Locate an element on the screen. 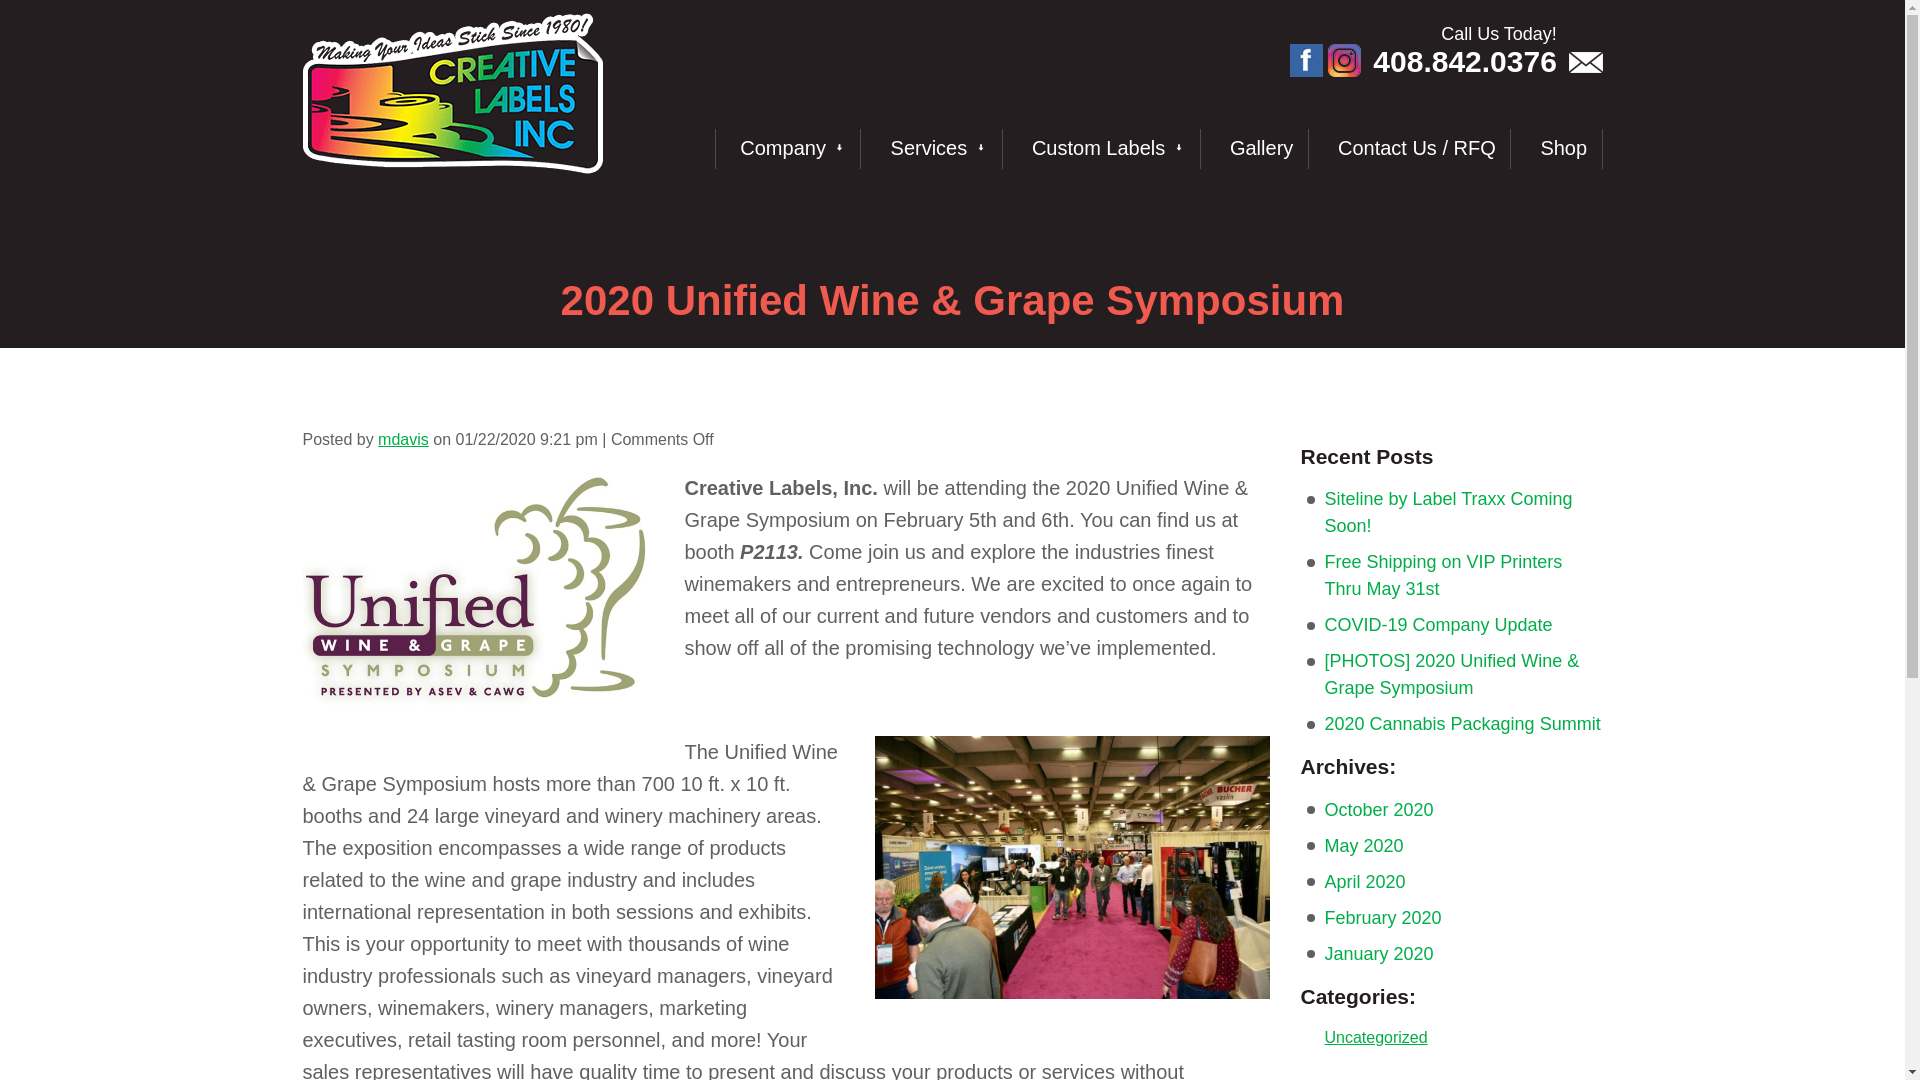 Image resolution: width=1920 pixels, height=1080 pixels. Email is located at coordinates (1584, 62).